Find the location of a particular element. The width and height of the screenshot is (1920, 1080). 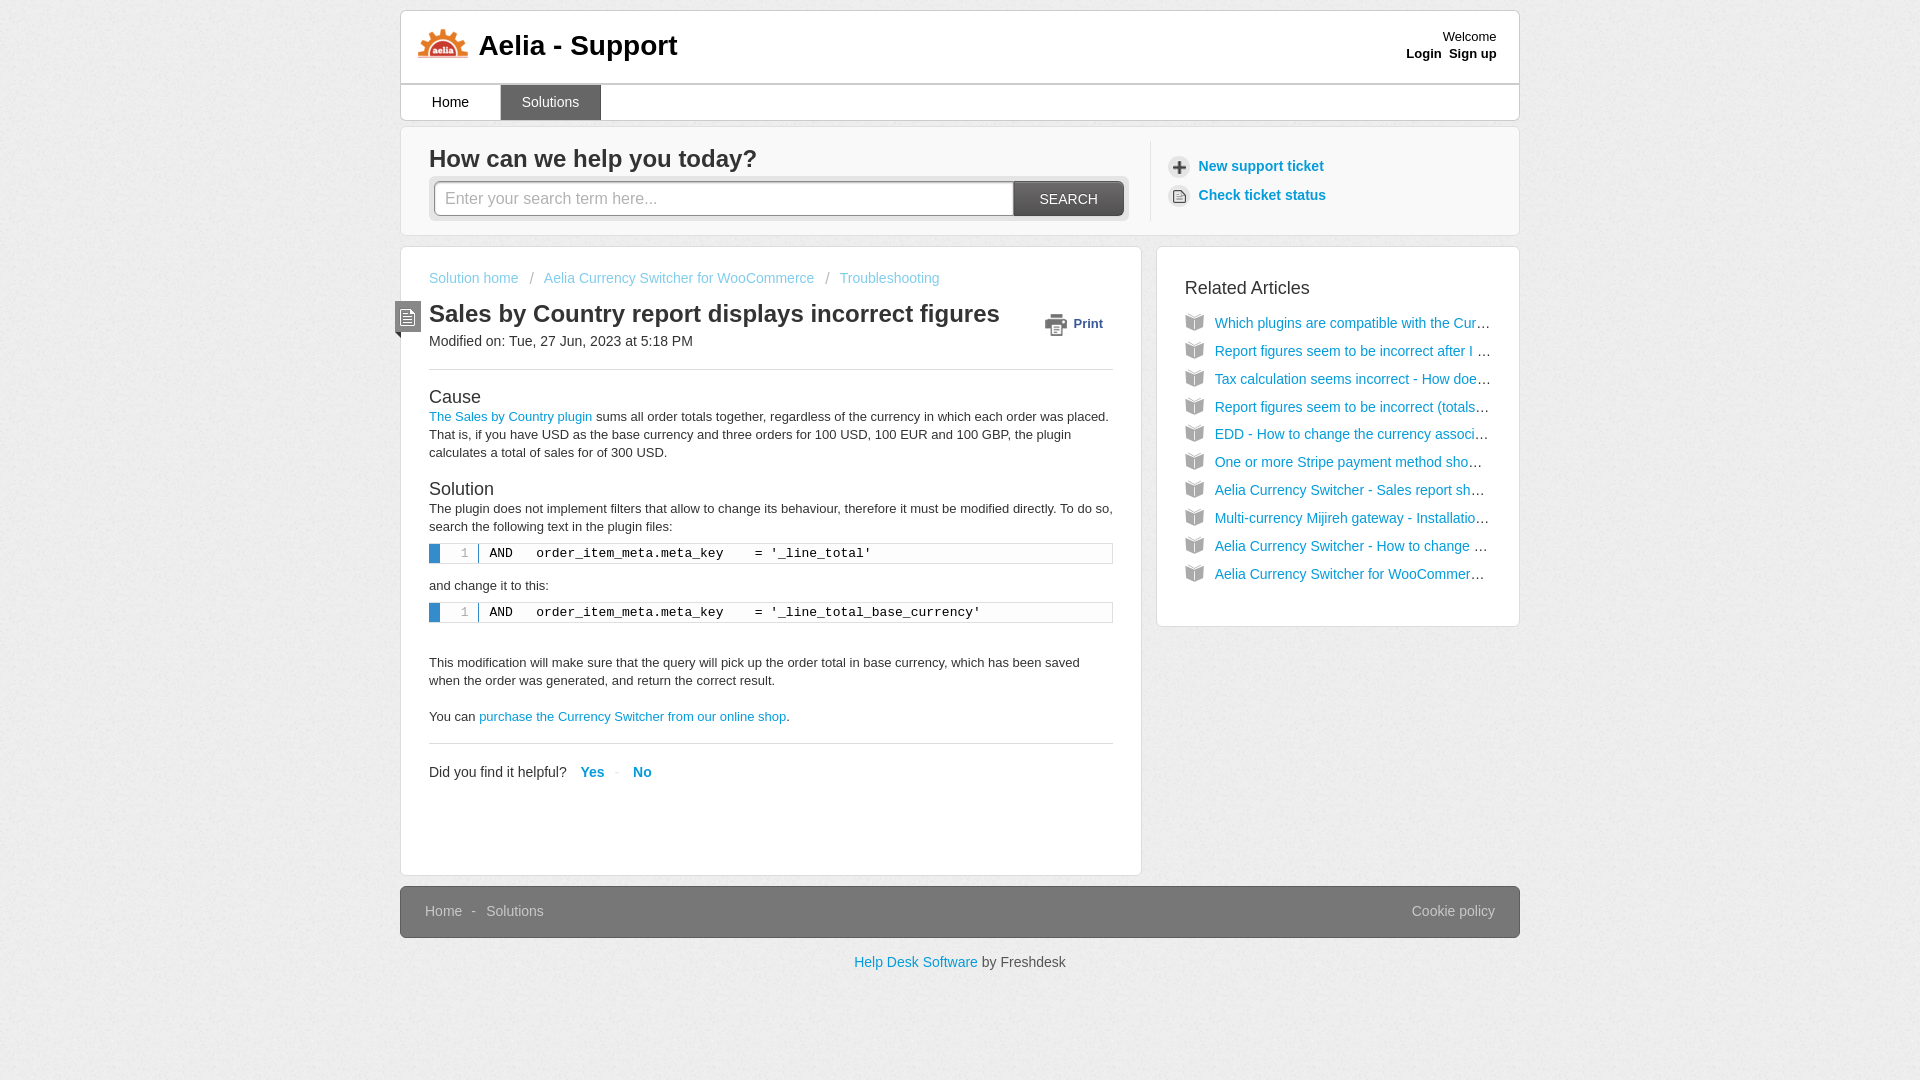

Which plugins are compatible with the Currency Switcher? is located at coordinates (1396, 322).